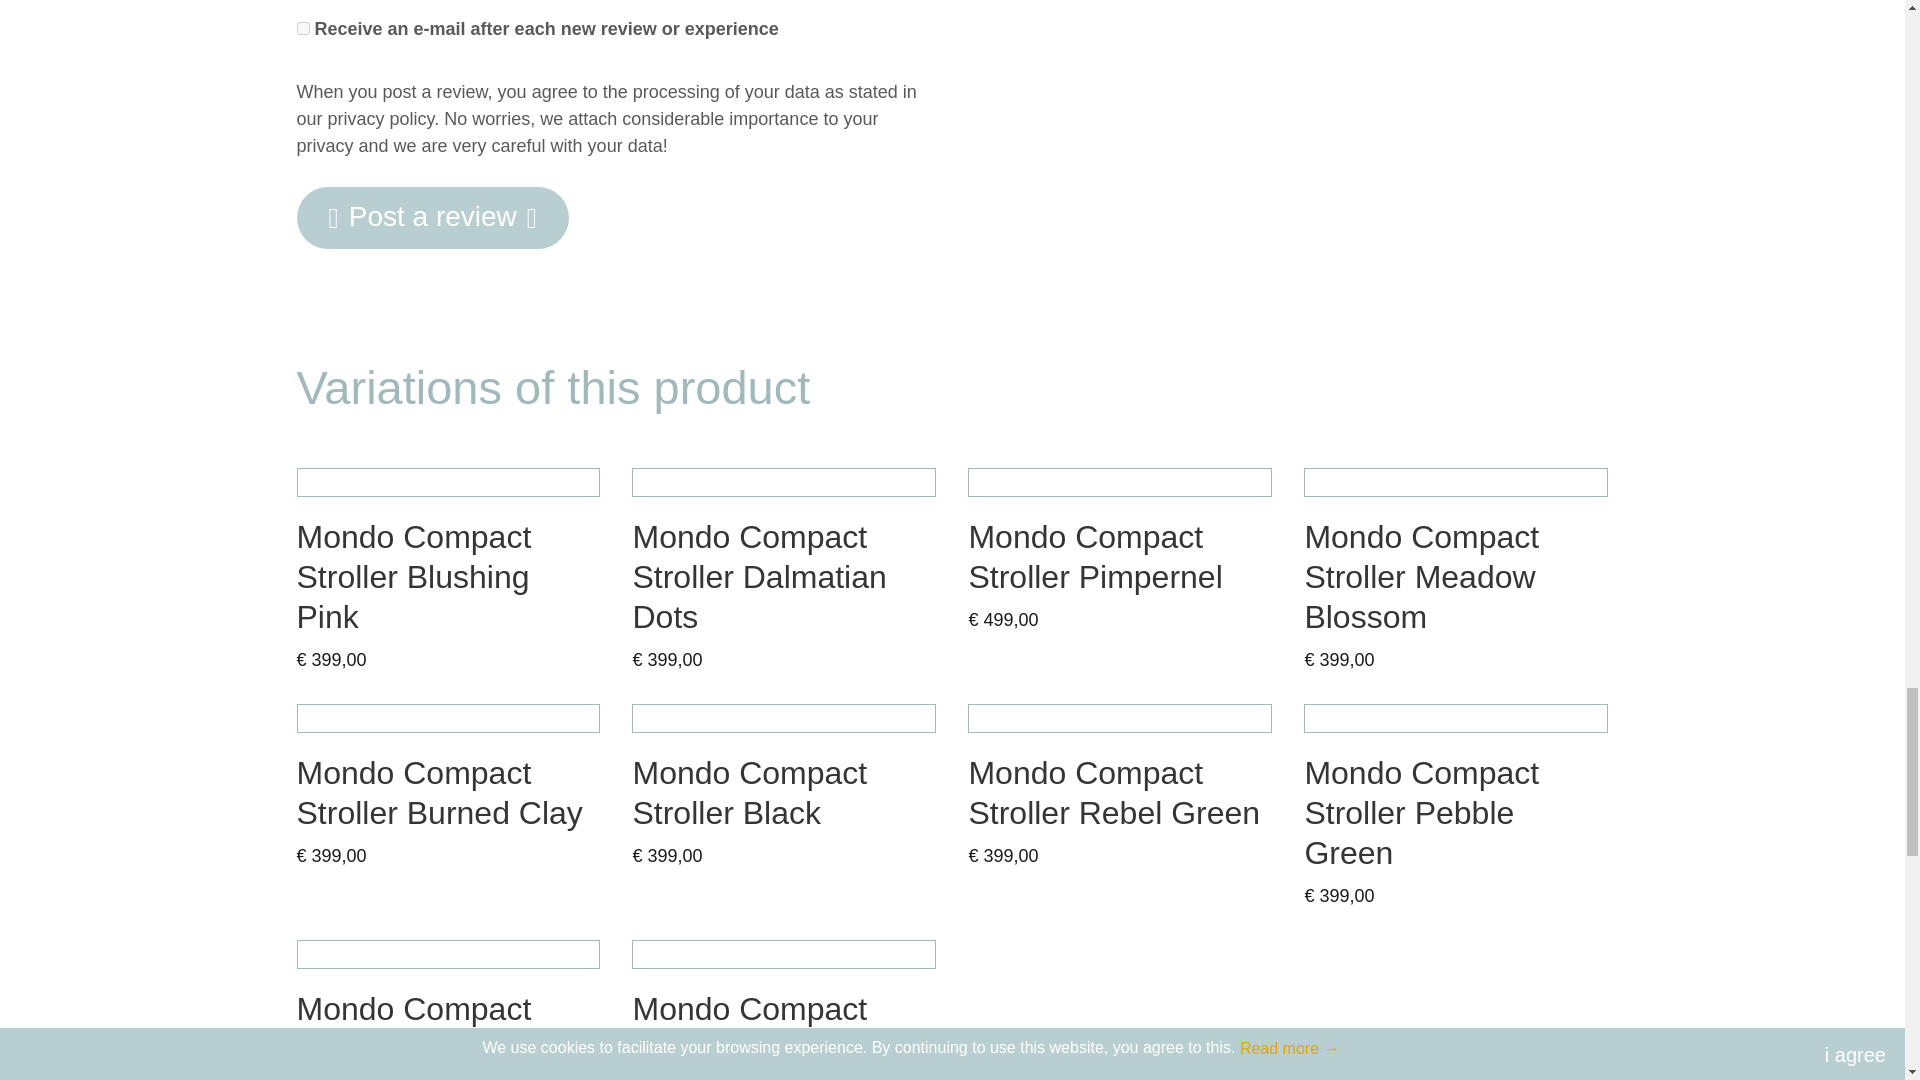 This screenshot has height=1080, width=1920. I want to click on 1, so click(302, 28).